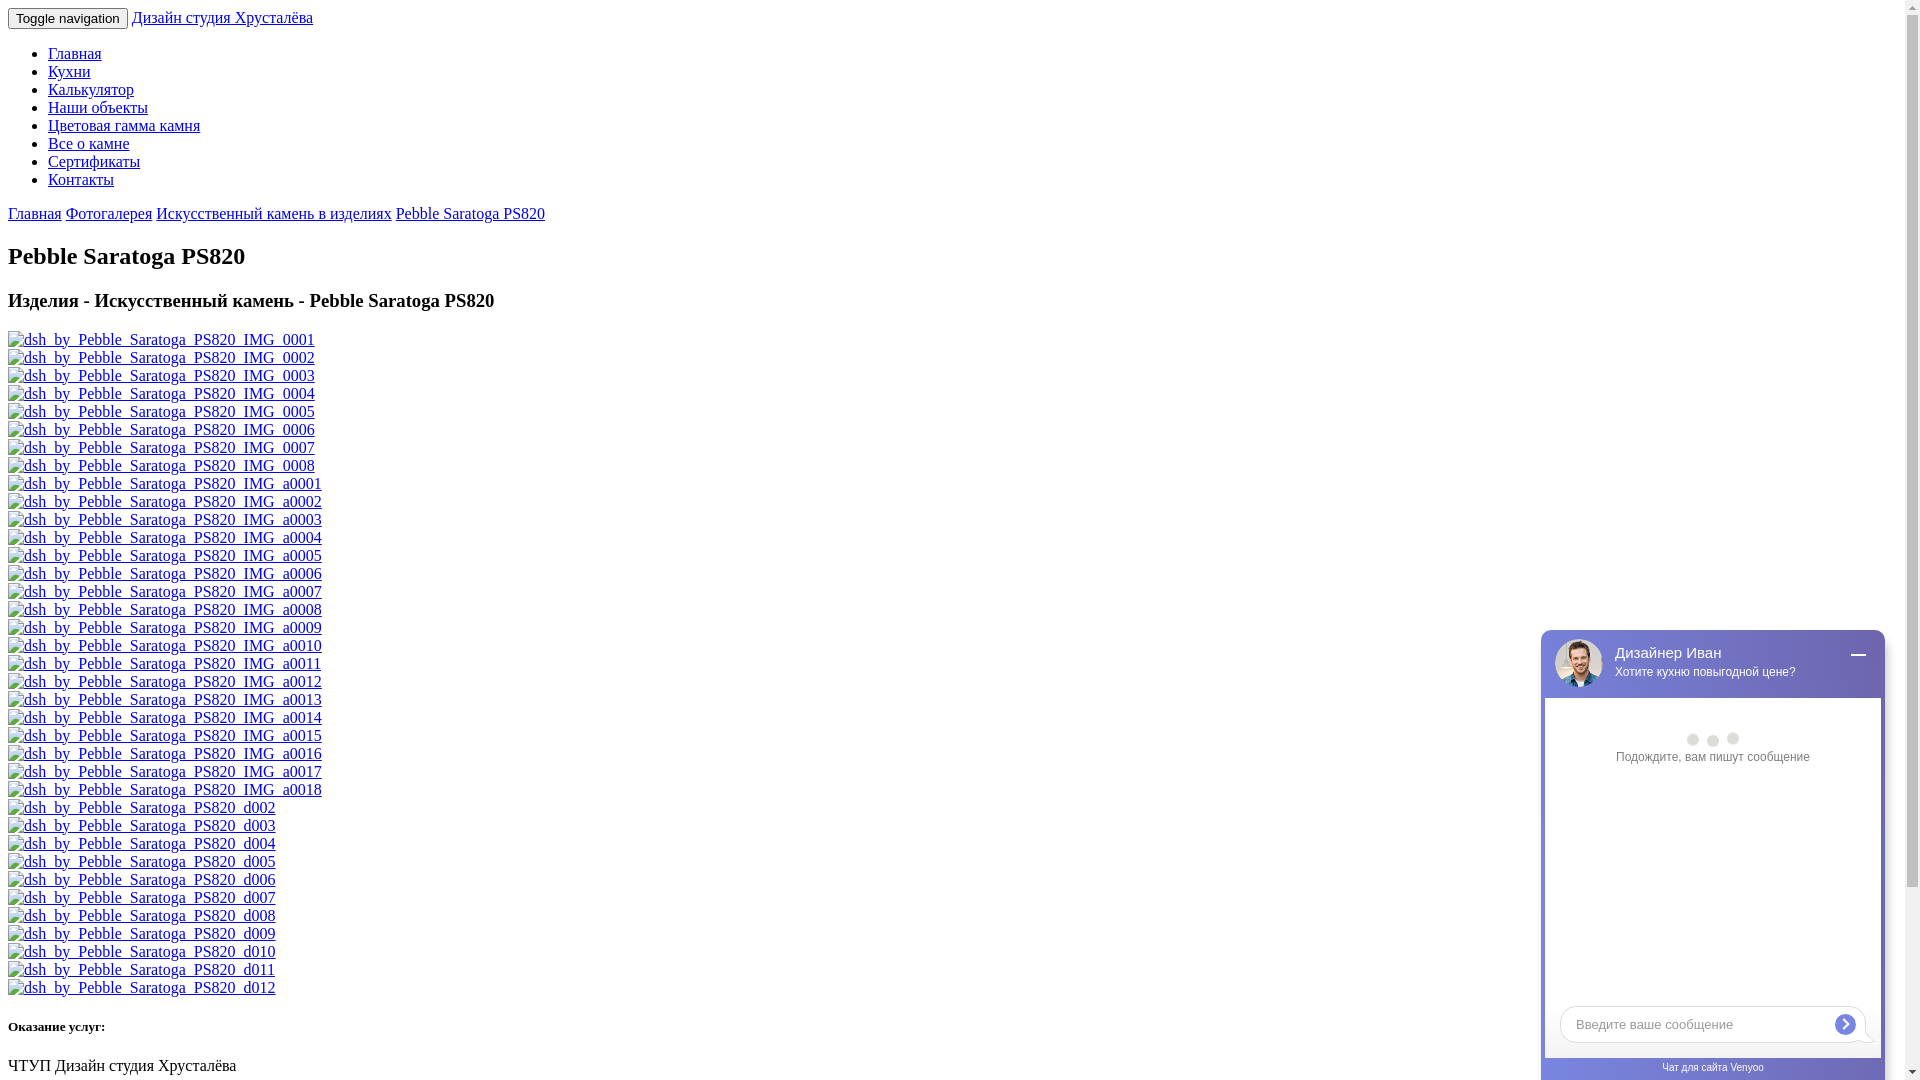 This screenshot has height=1080, width=1920. Describe the element at coordinates (142, 880) in the screenshot. I see `dsh_by_Pebble_Saratoga_PS820_d006` at that location.